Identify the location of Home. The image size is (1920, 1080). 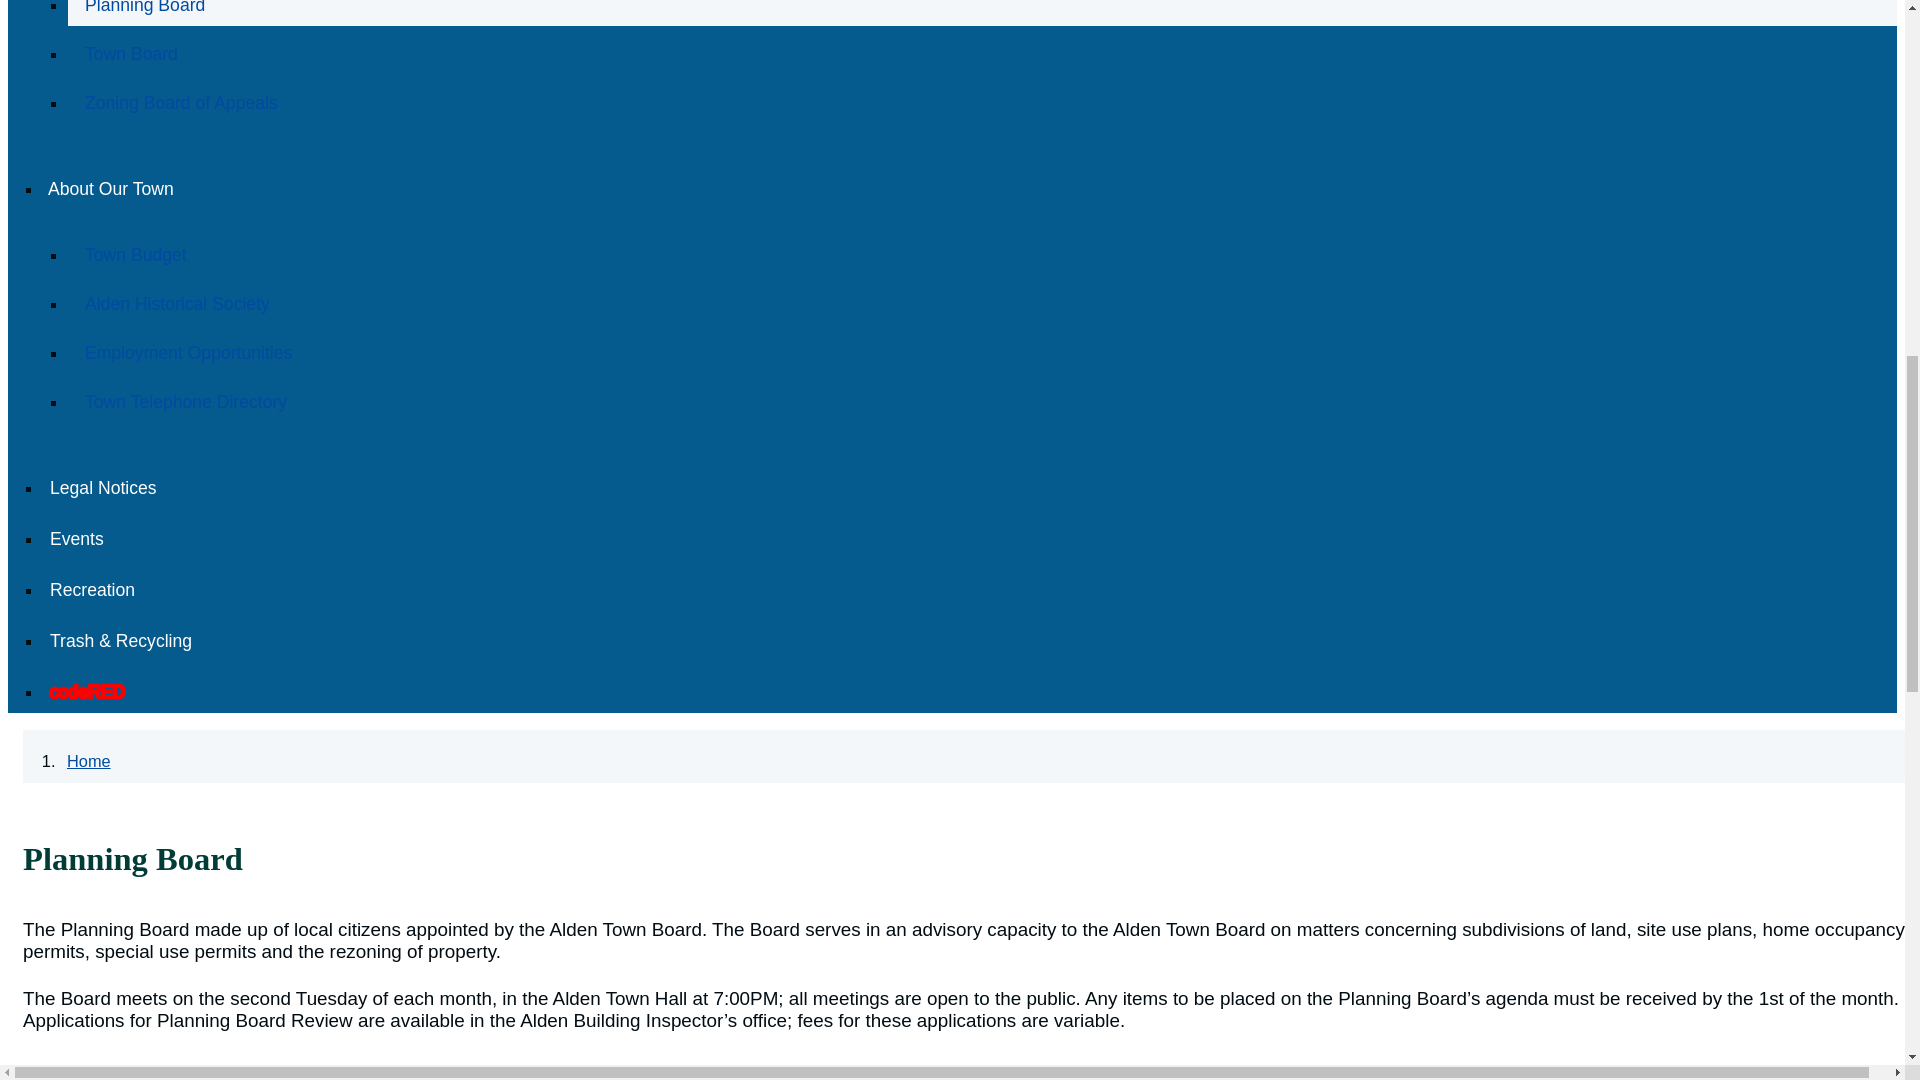
(89, 760).